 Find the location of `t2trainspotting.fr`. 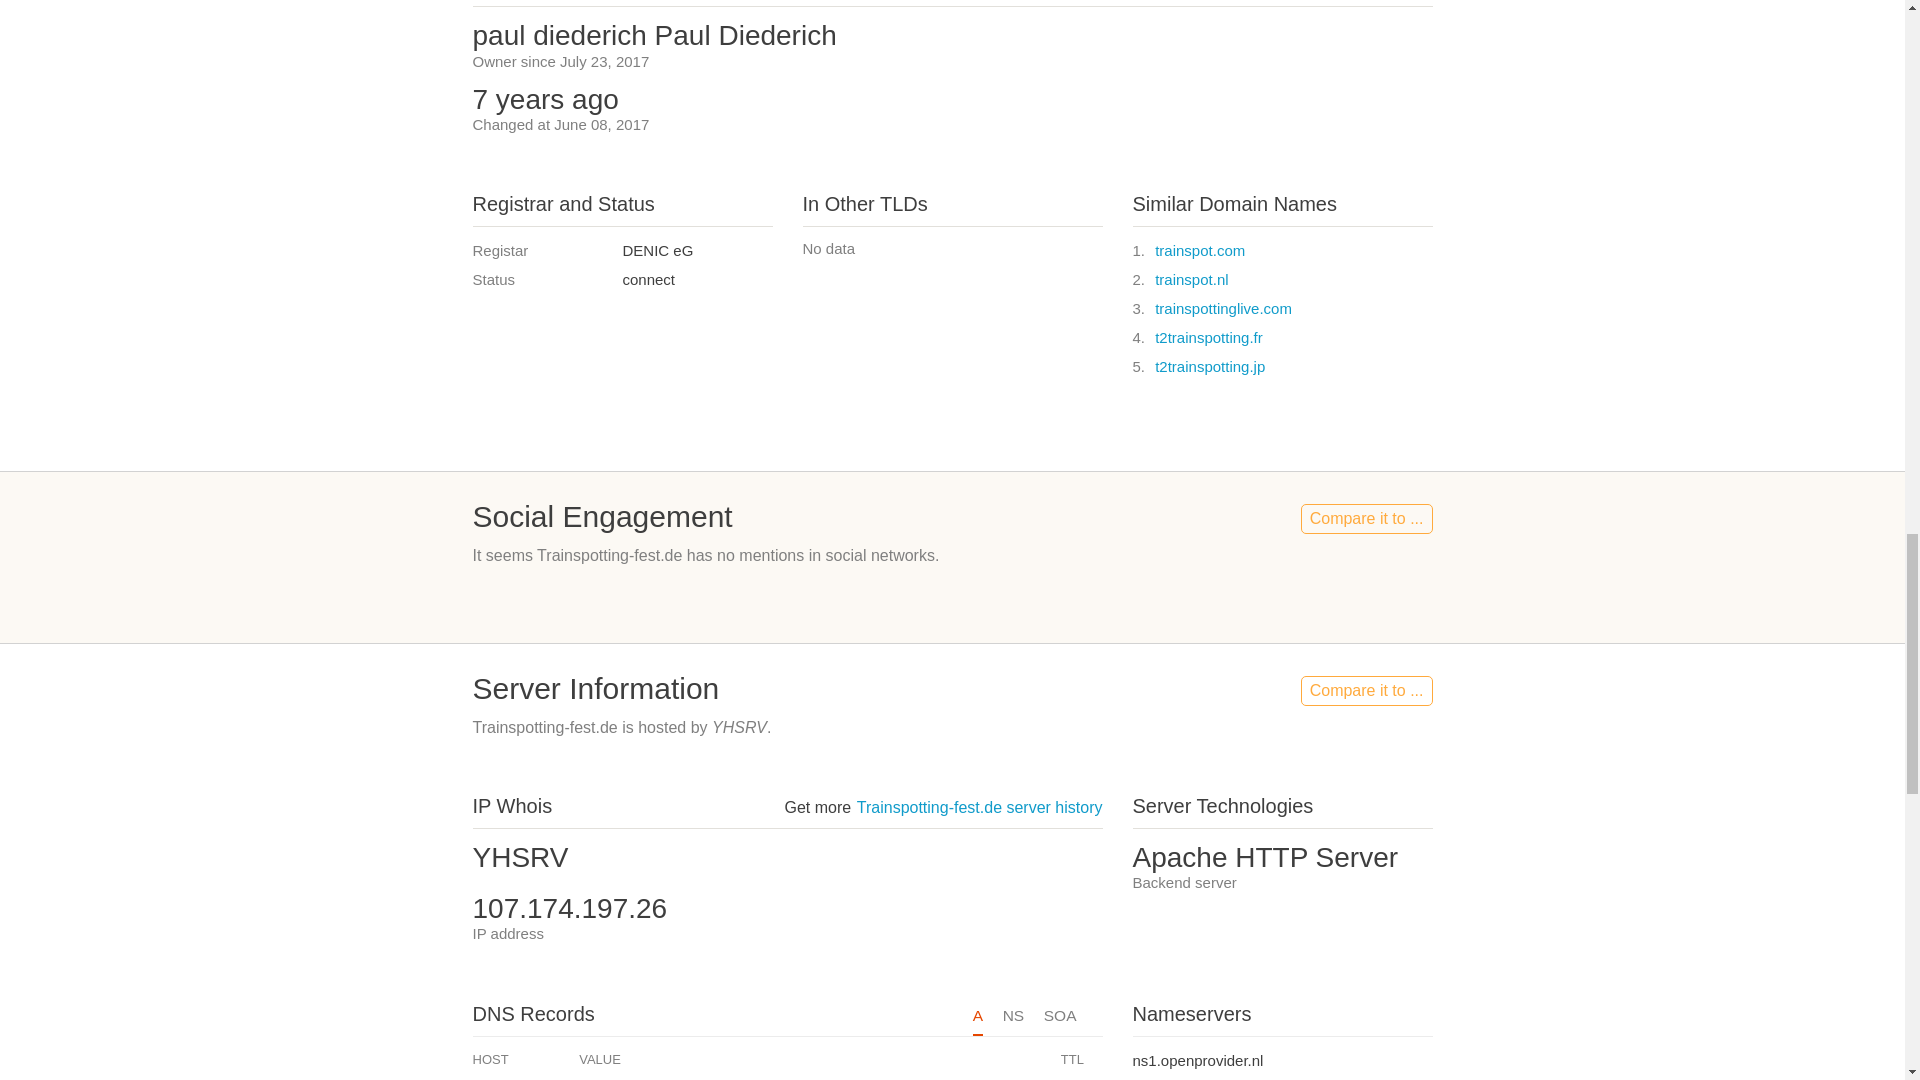

t2trainspotting.fr is located at coordinates (1209, 337).